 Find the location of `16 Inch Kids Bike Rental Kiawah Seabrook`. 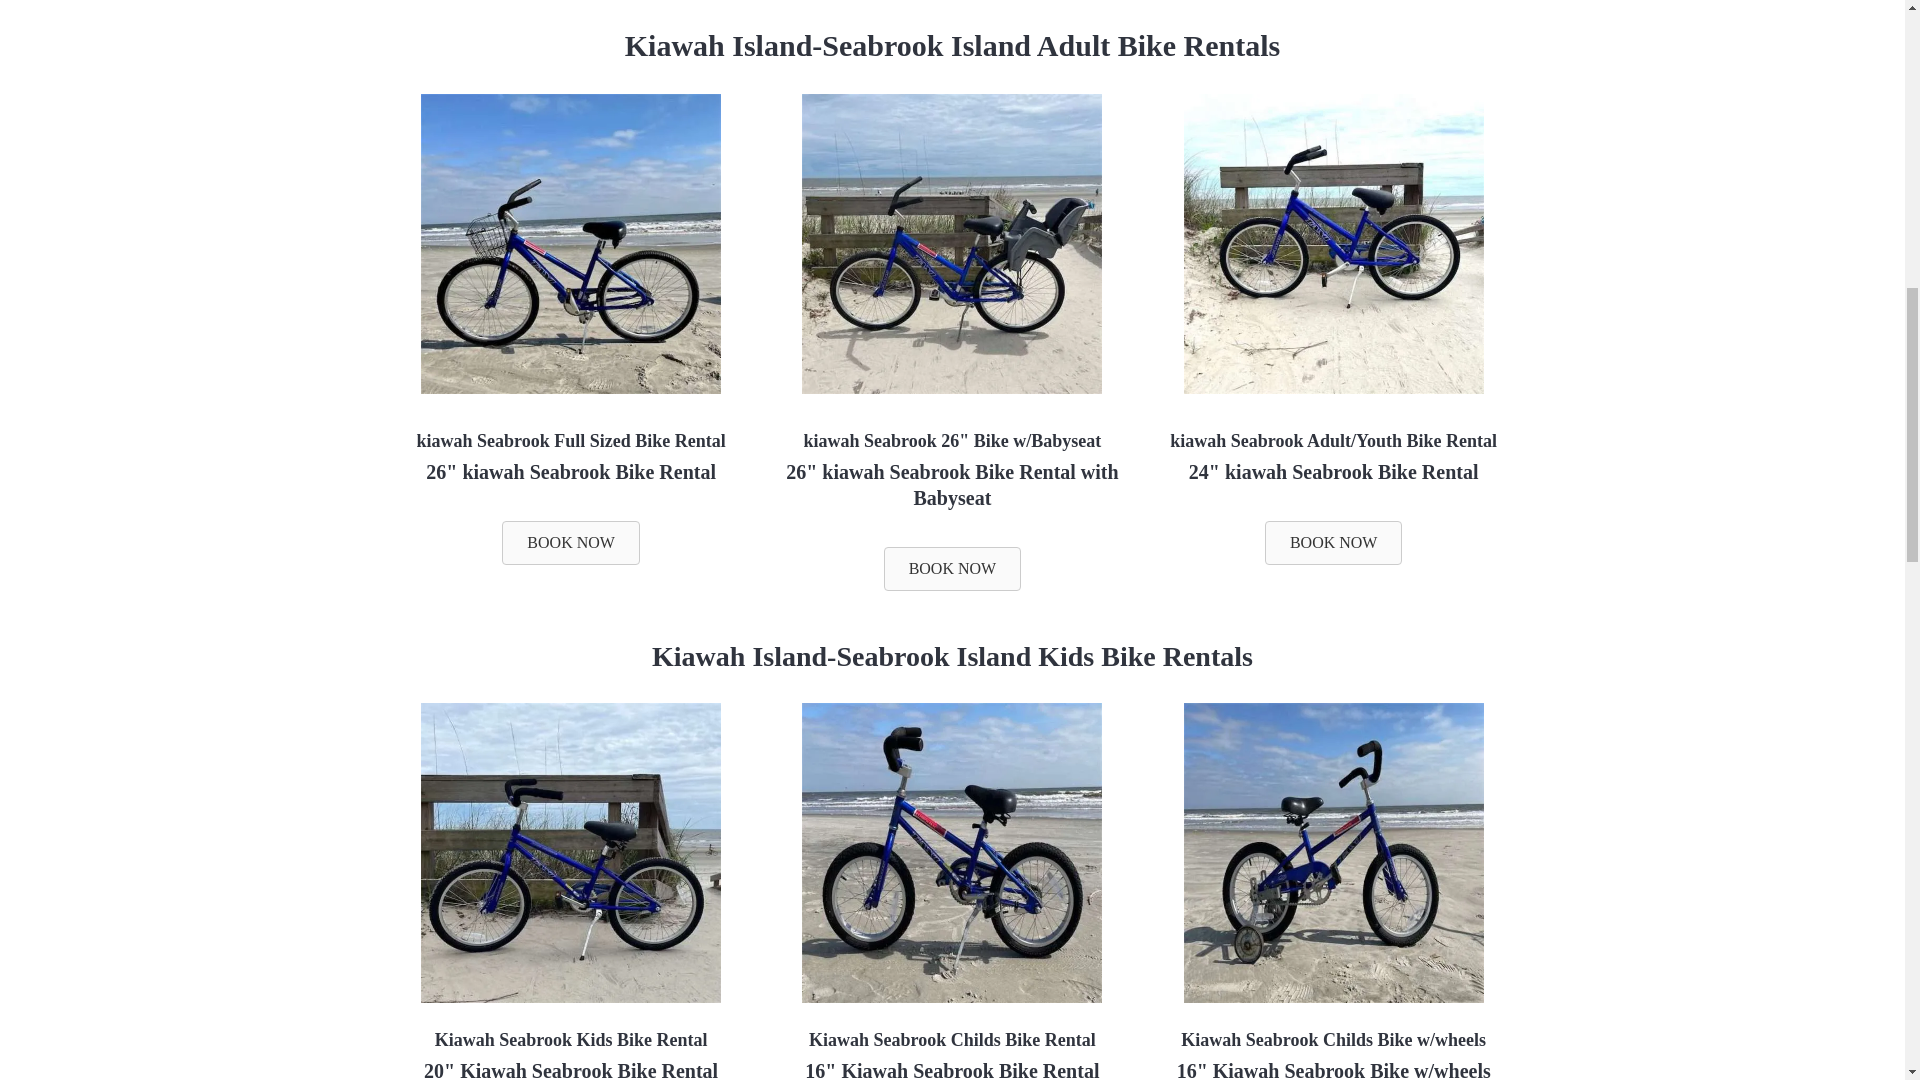

16 Inch Kids Bike Rental Kiawah Seabrook is located at coordinates (952, 998).